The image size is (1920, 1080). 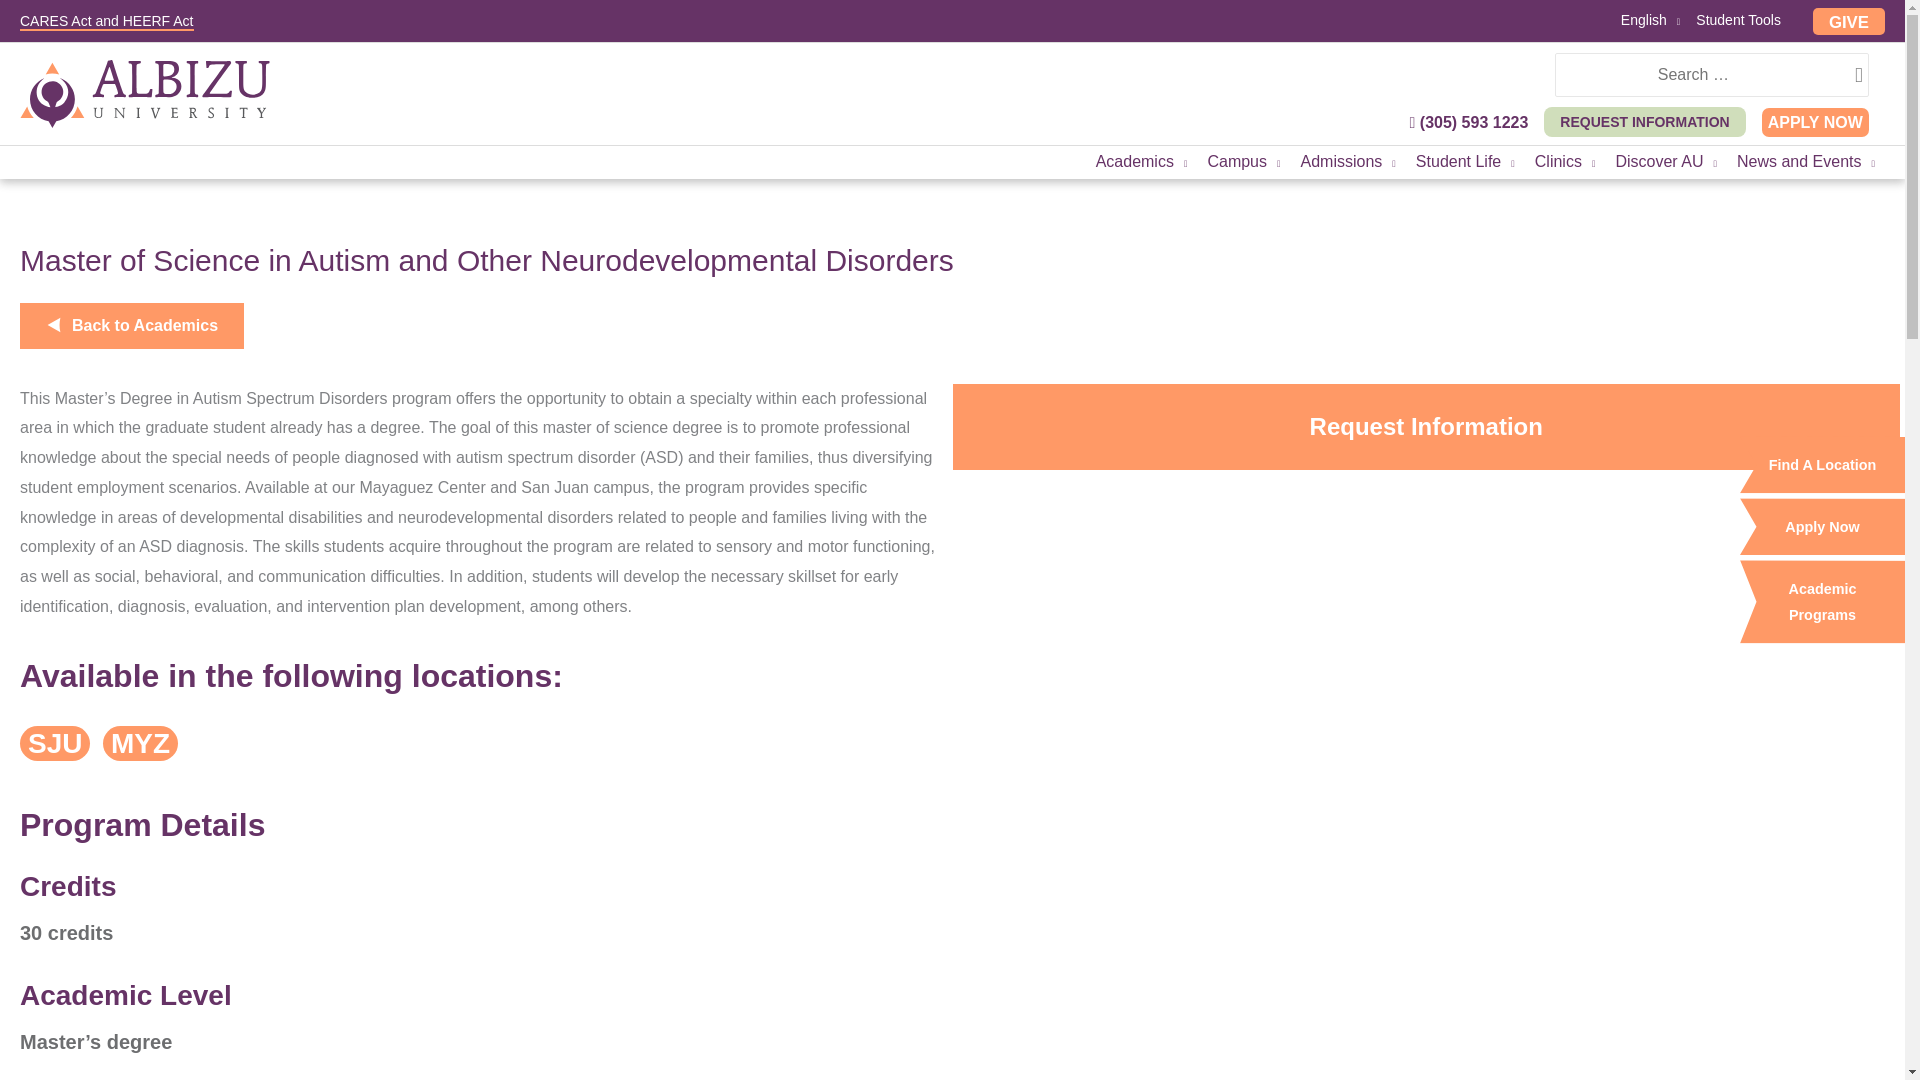 What do you see at coordinates (1822, 526) in the screenshot?
I see `Apply Now` at bounding box center [1822, 526].